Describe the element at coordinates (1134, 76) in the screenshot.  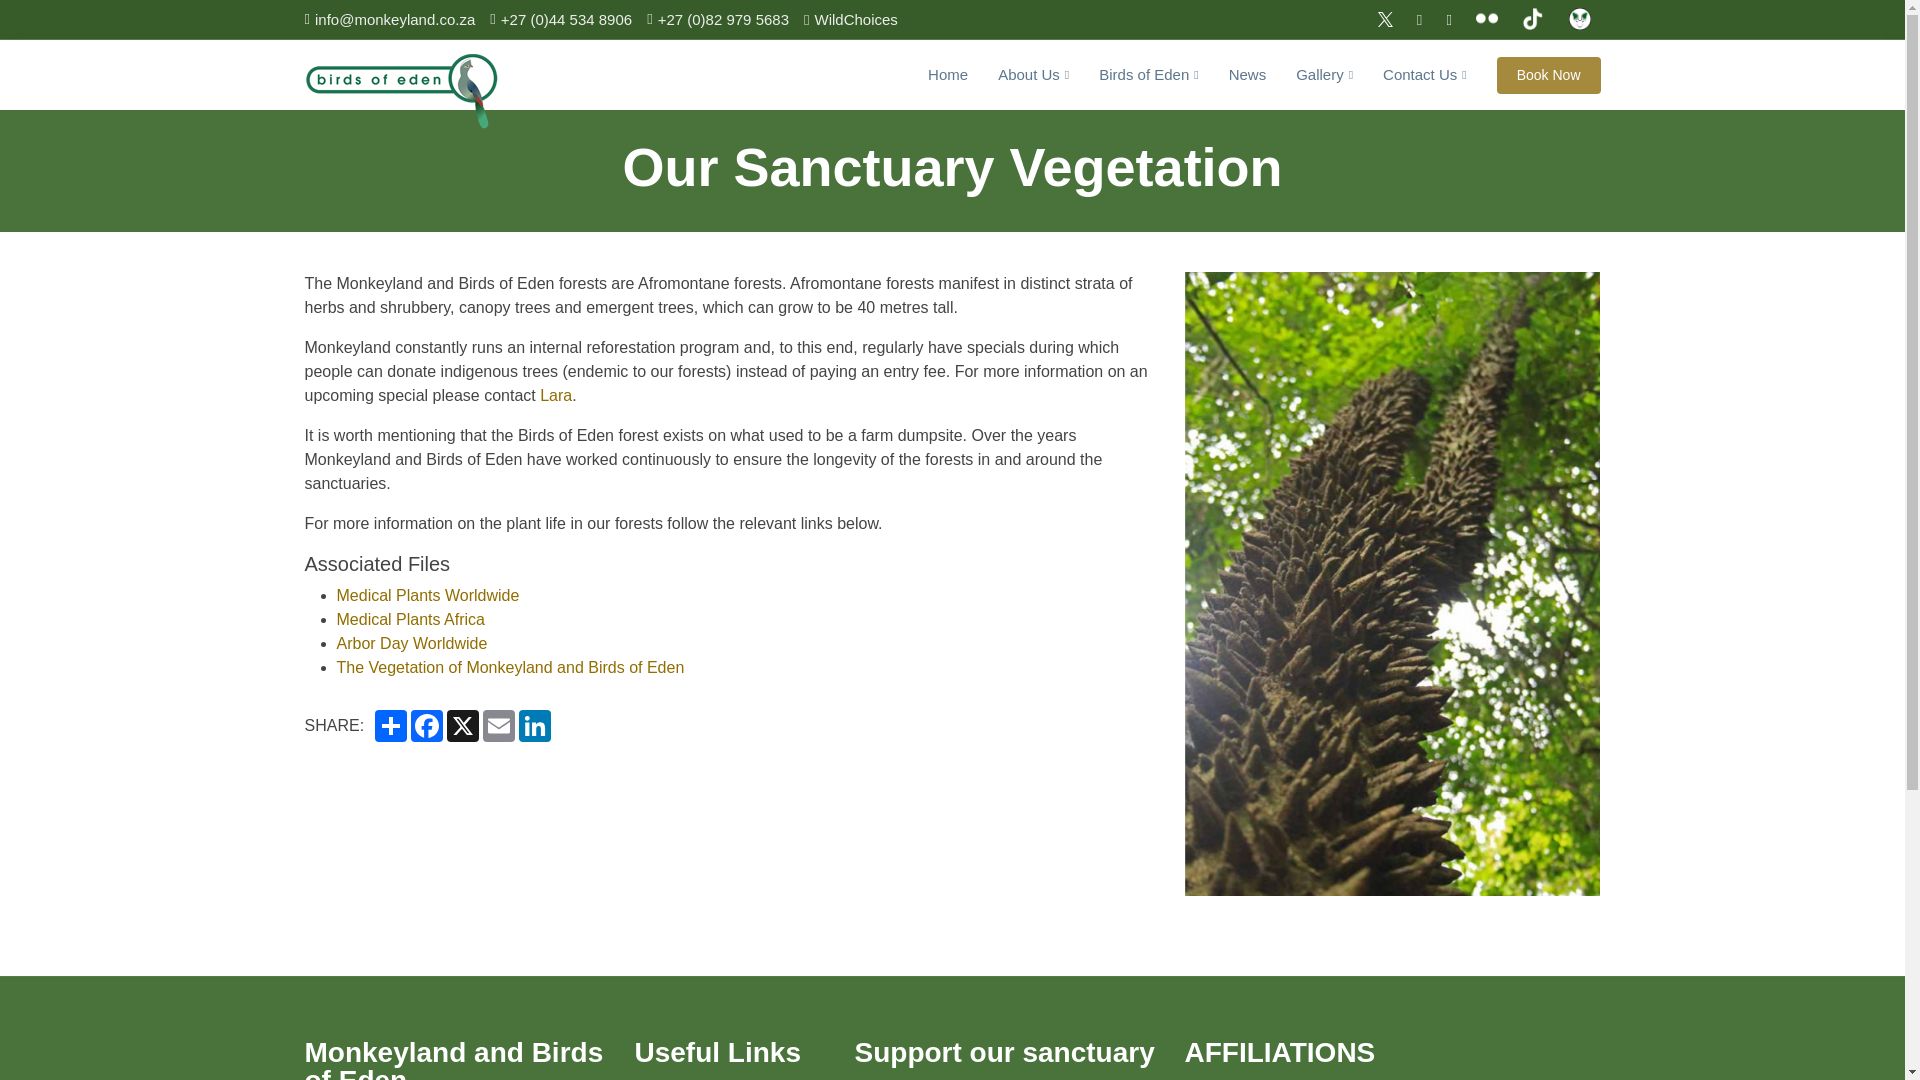
I see `Birds of Eden` at that location.